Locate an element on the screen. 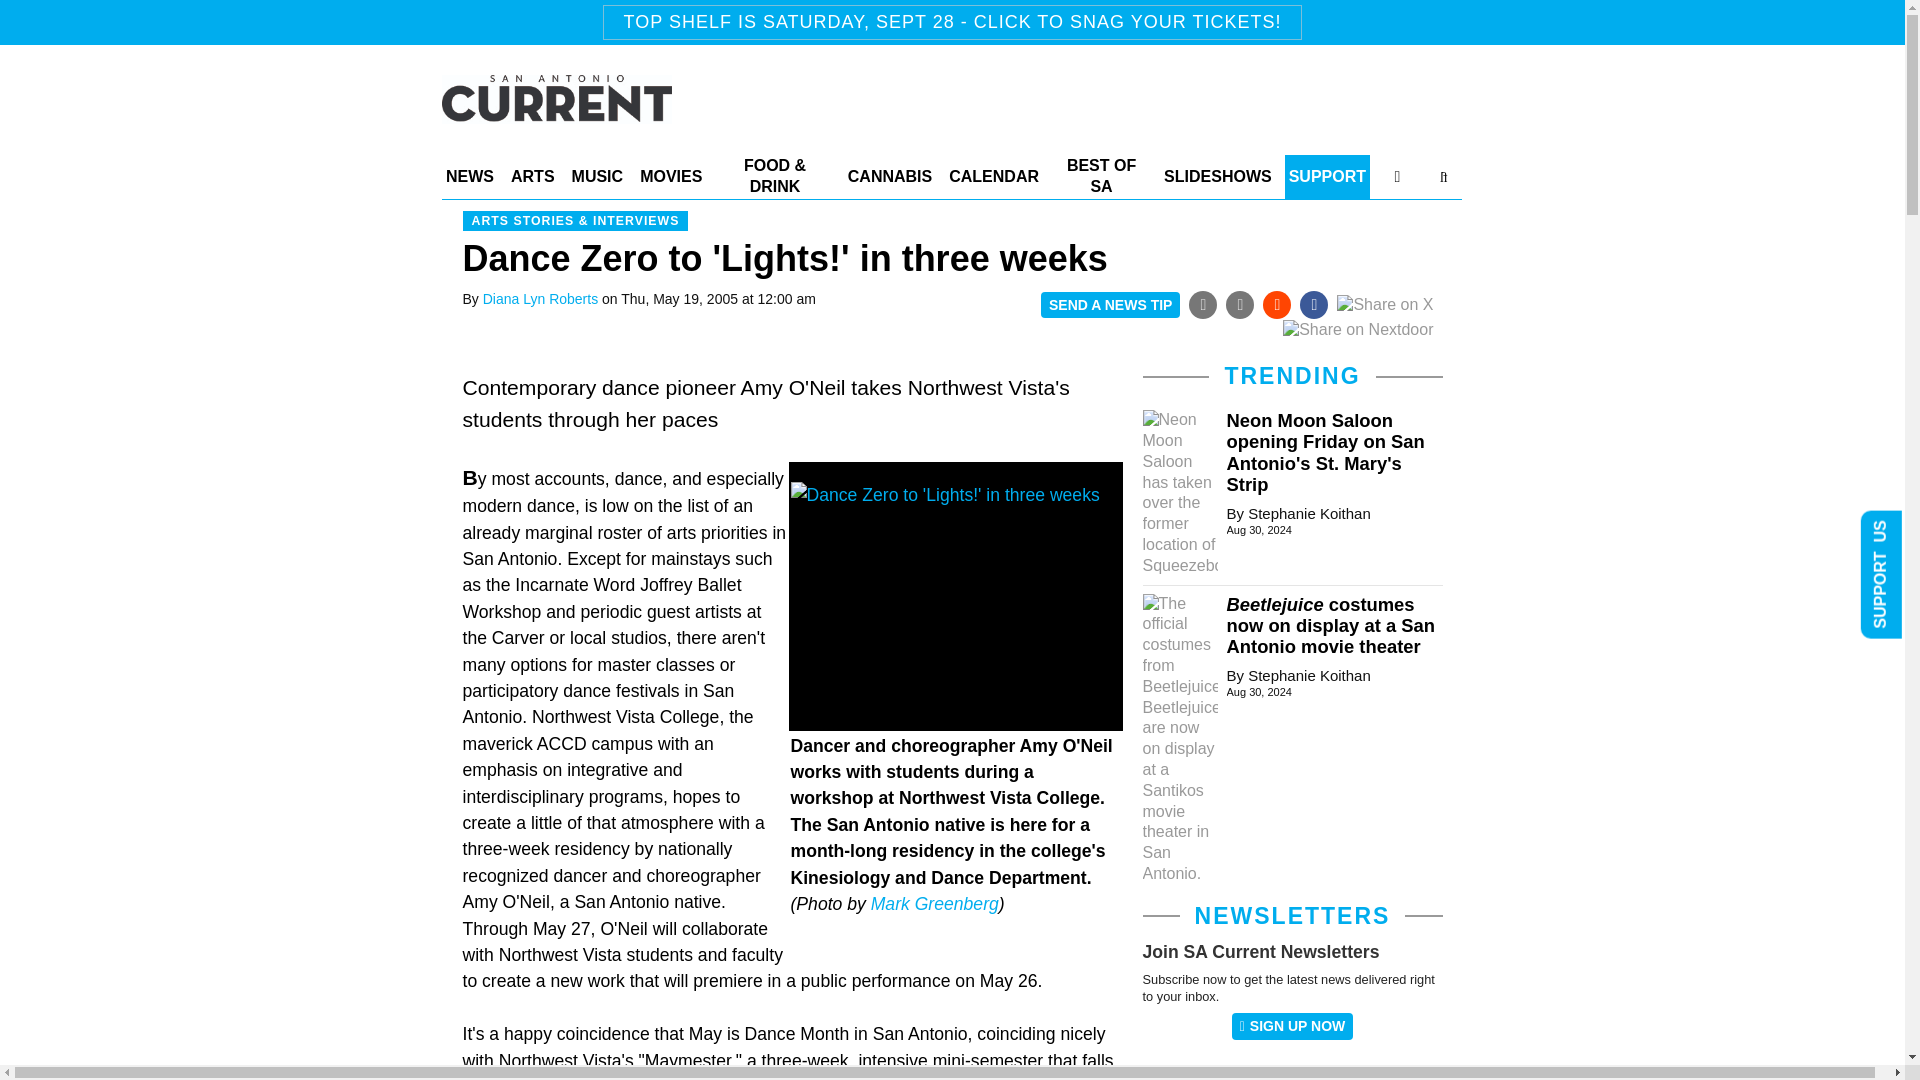 This screenshot has width=1920, height=1080. MOVIES is located at coordinates (670, 176).